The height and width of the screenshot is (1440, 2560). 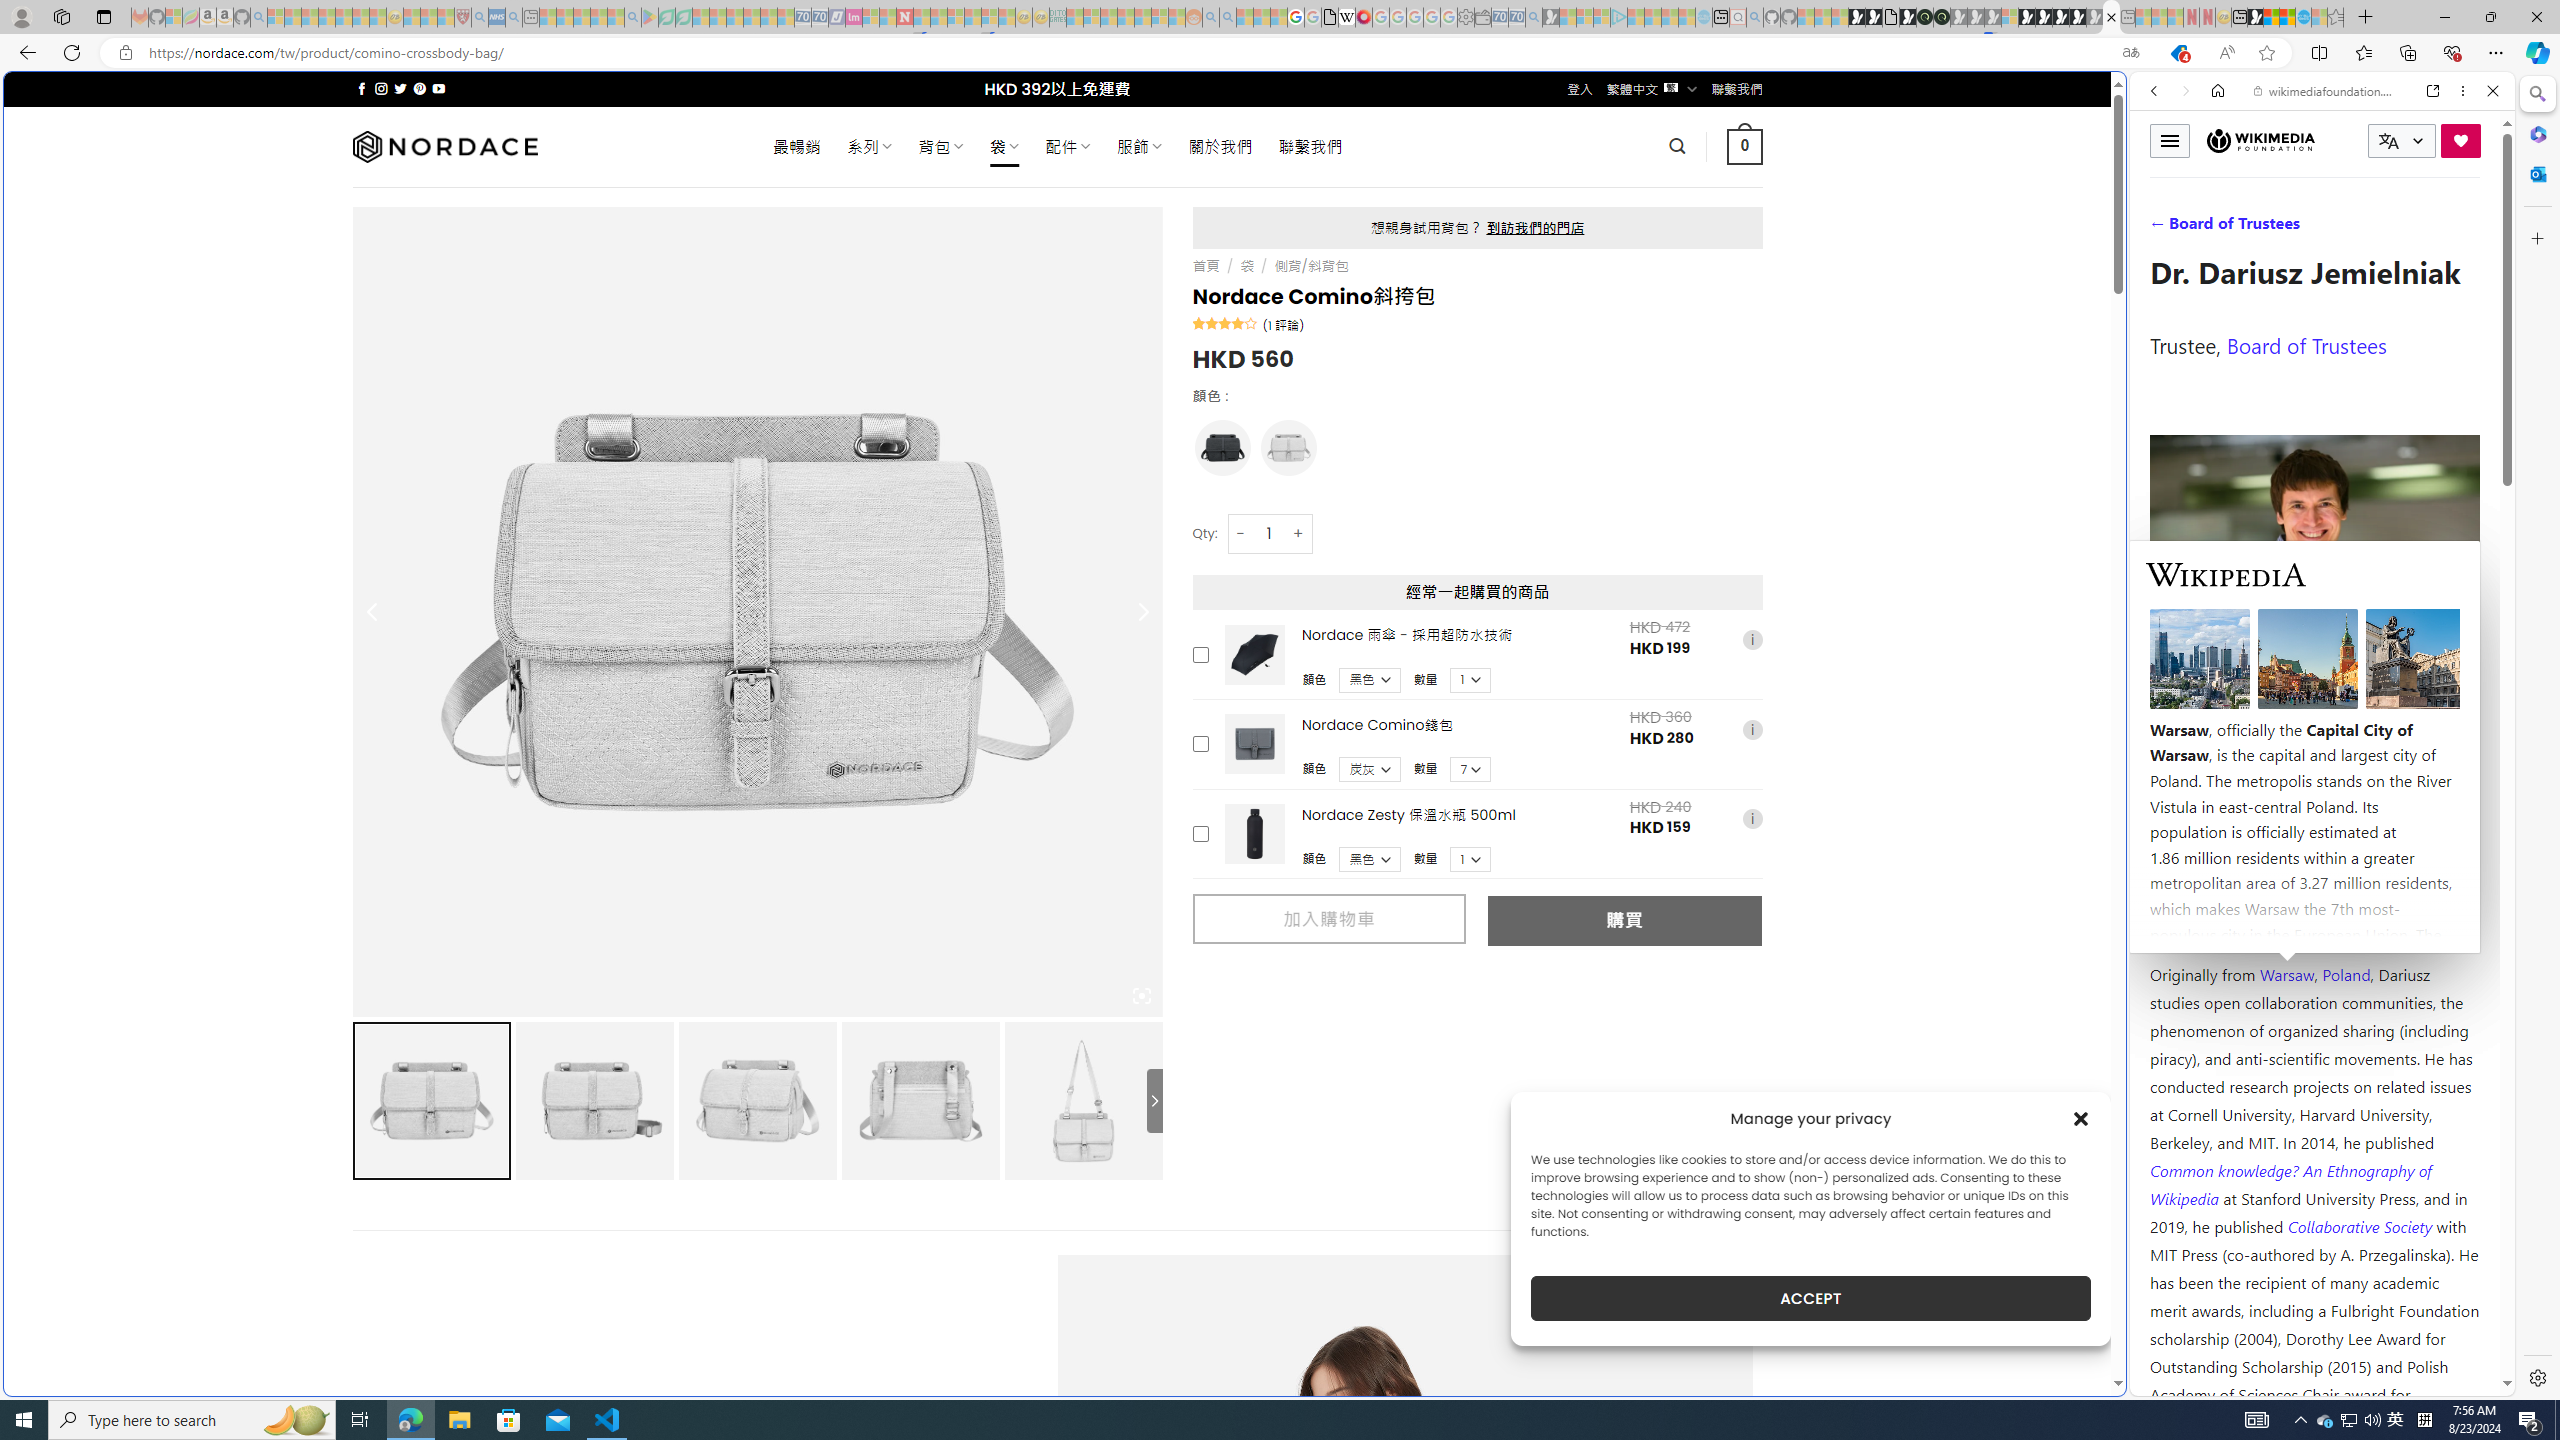 What do you see at coordinates (2124, 101) in the screenshot?
I see `Close split screen` at bounding box center [2124, 101].